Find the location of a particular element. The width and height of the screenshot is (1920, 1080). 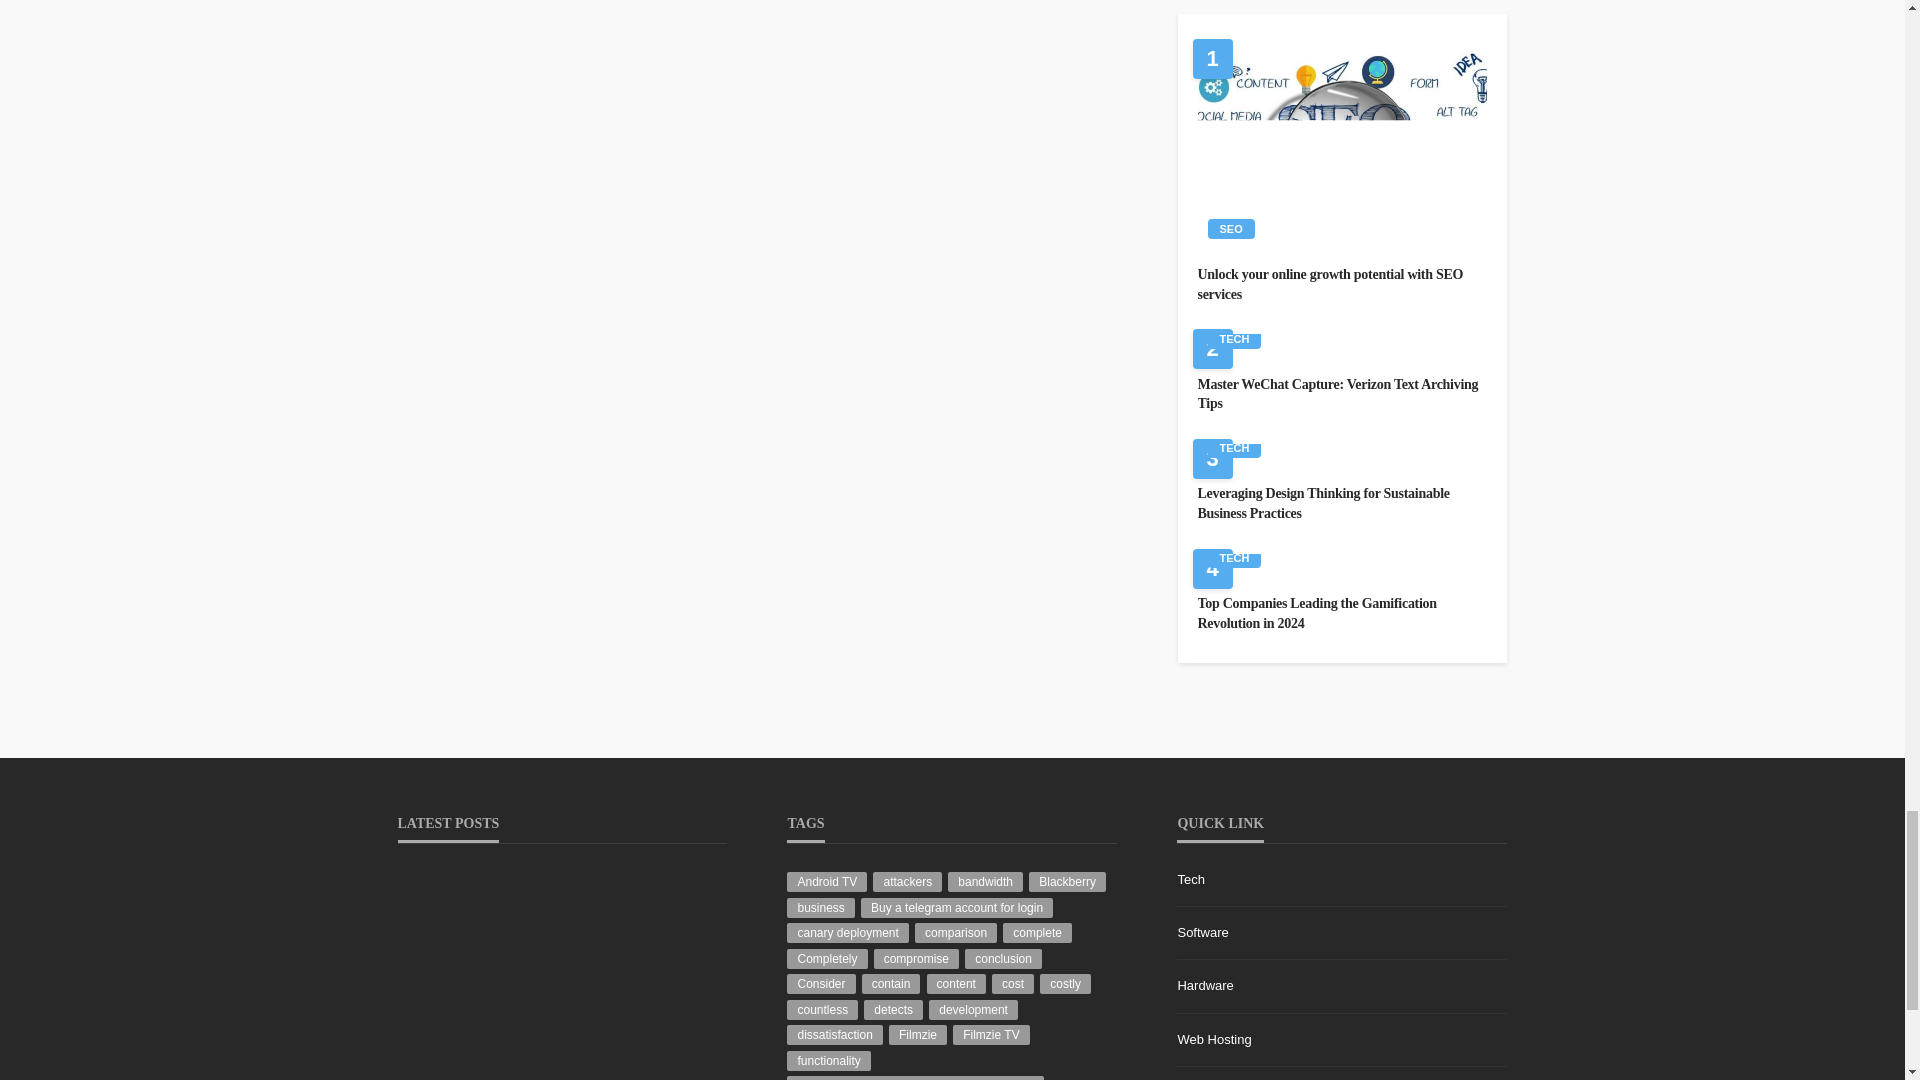

Unlock your online growth potential with SEO services is located at coordinates (1343, 144).